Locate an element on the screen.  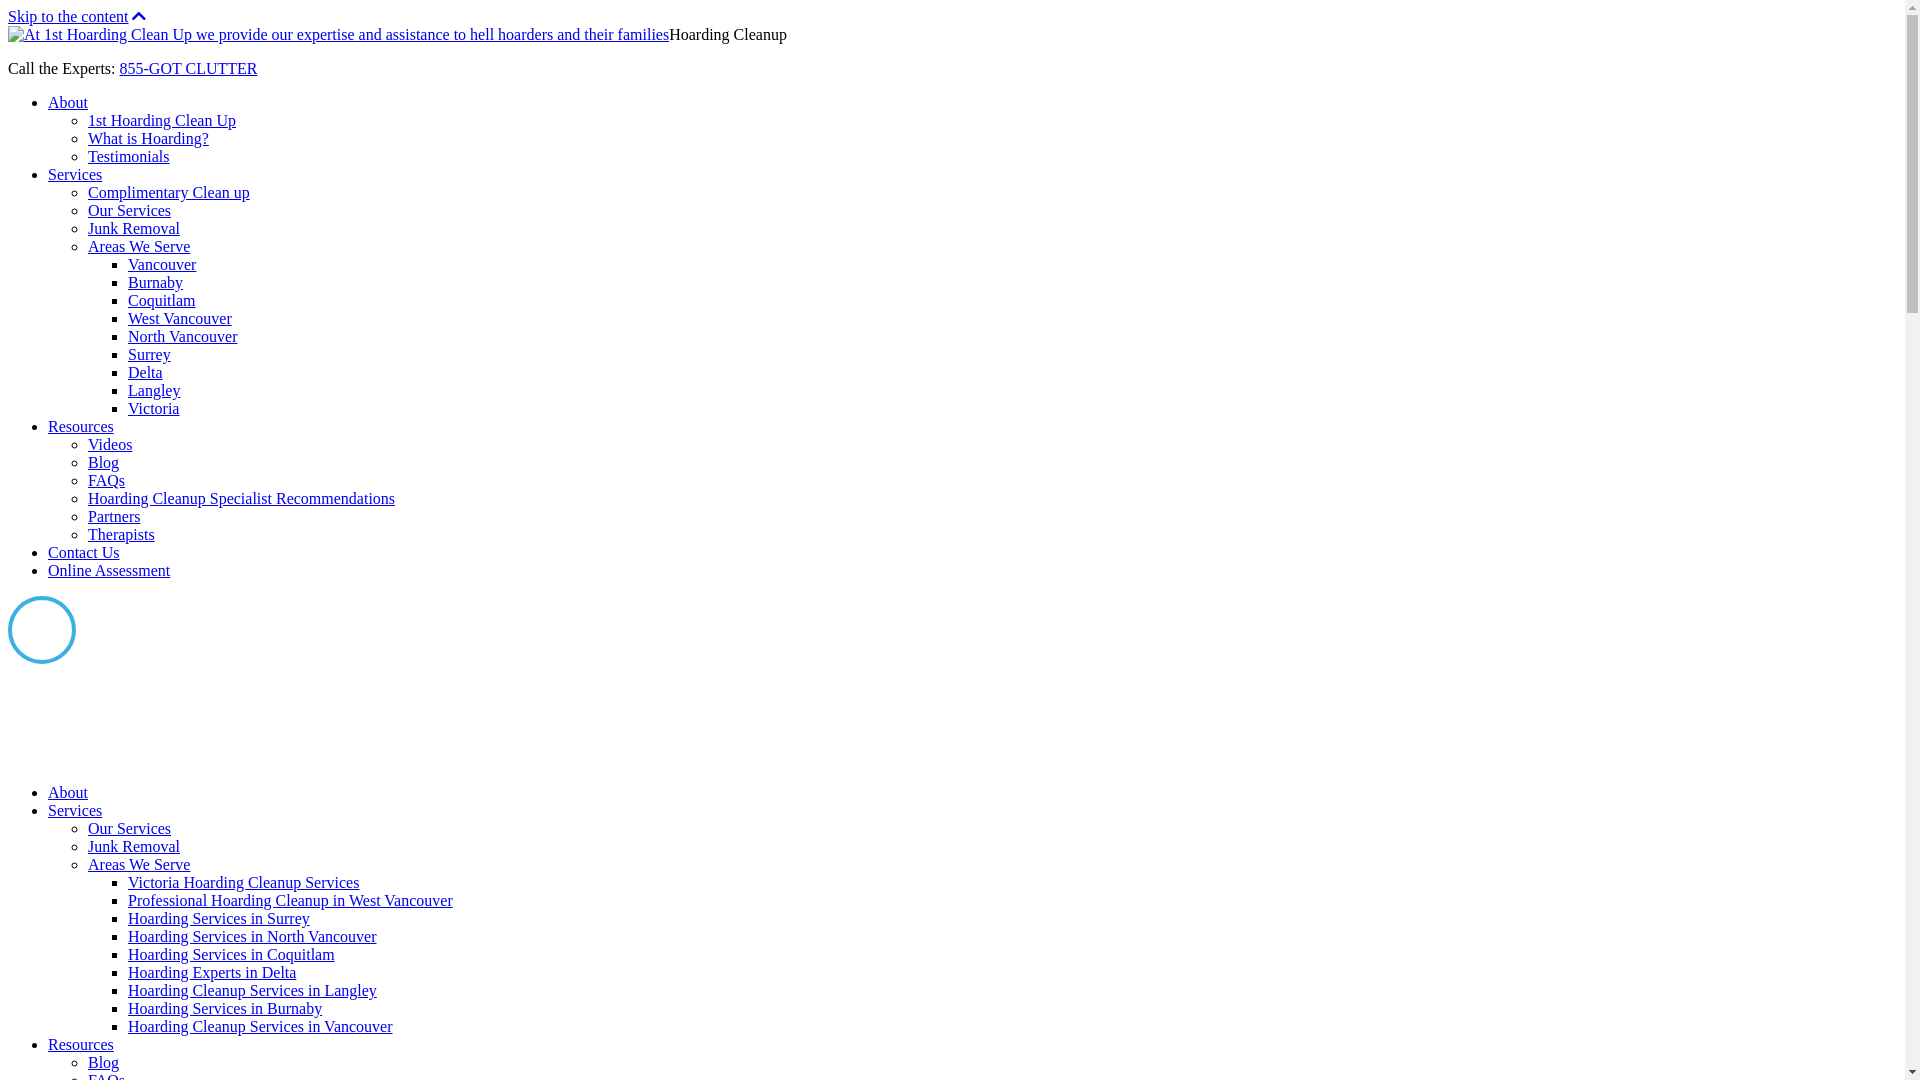
Hoarding Cleanup Services in Langley is located at coordinates (252, 990).